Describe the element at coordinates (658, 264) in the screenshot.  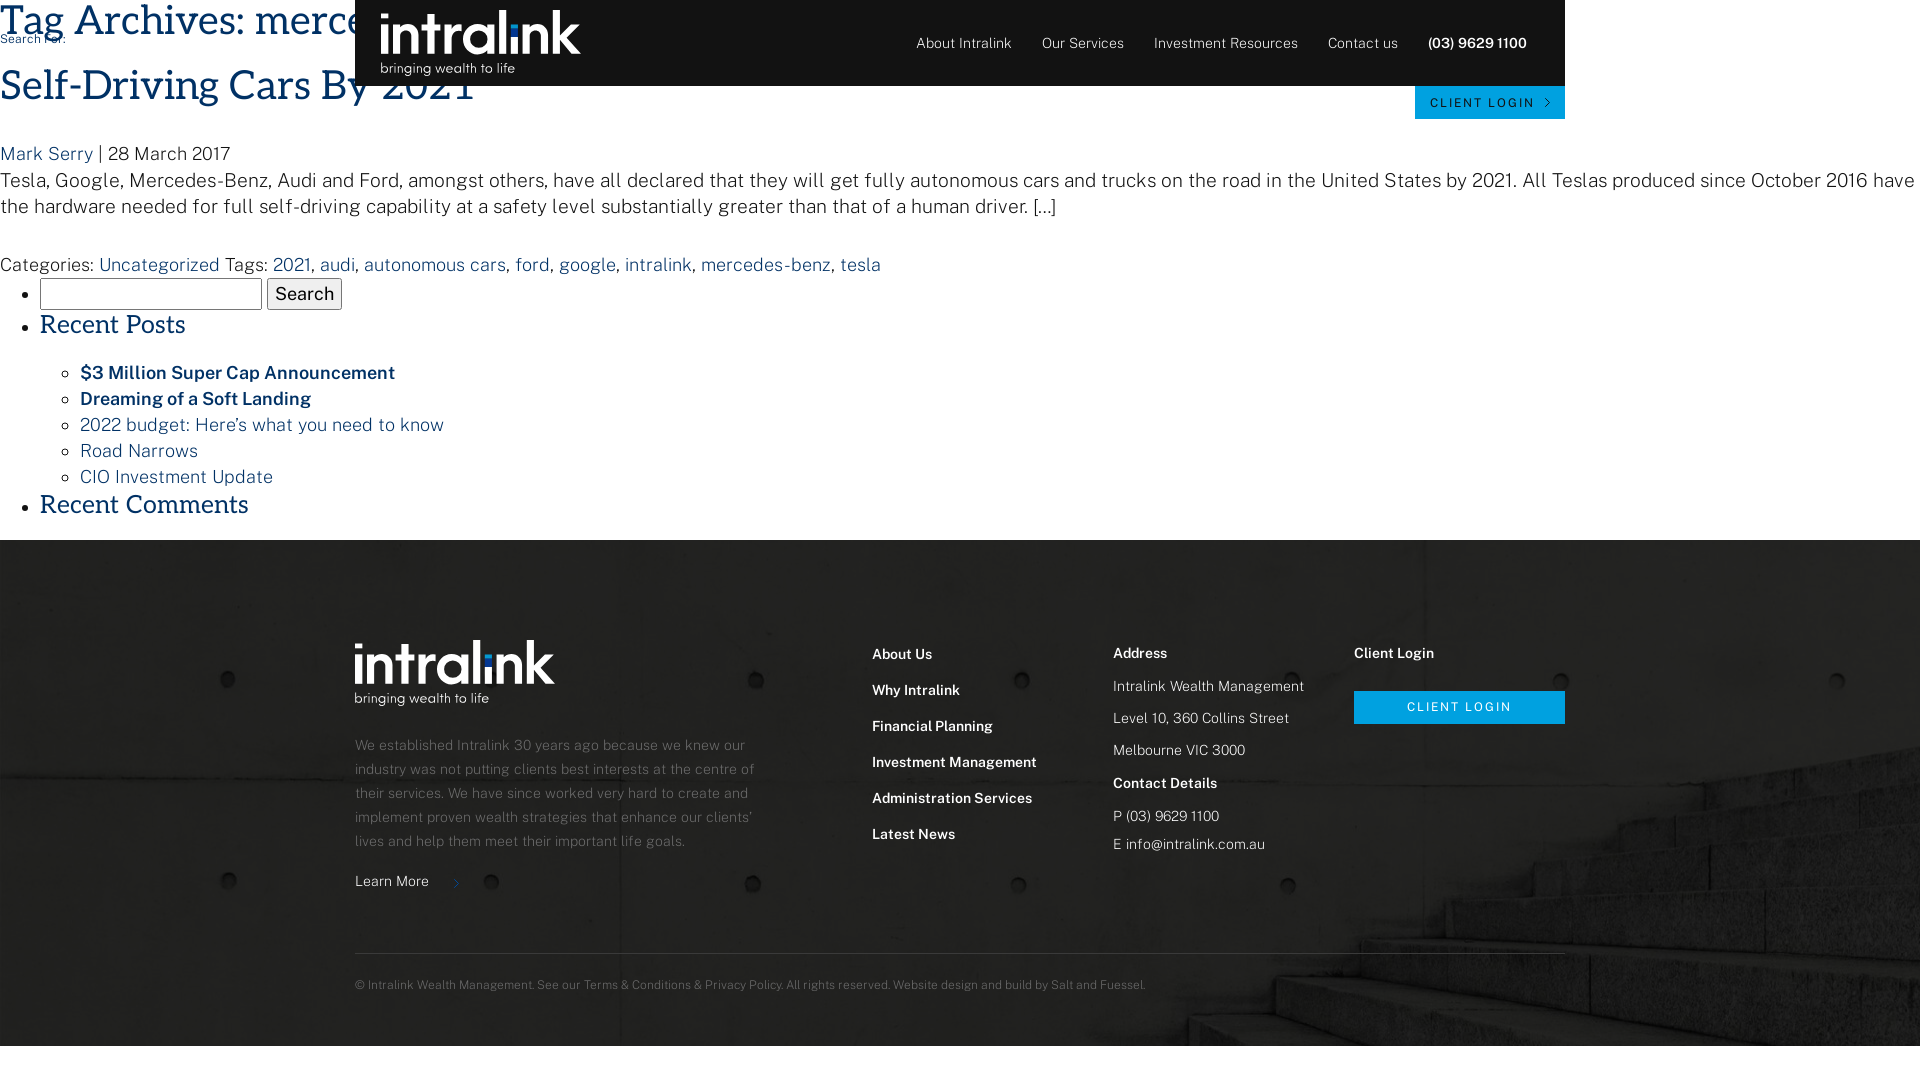
I see `intralink` at that location.